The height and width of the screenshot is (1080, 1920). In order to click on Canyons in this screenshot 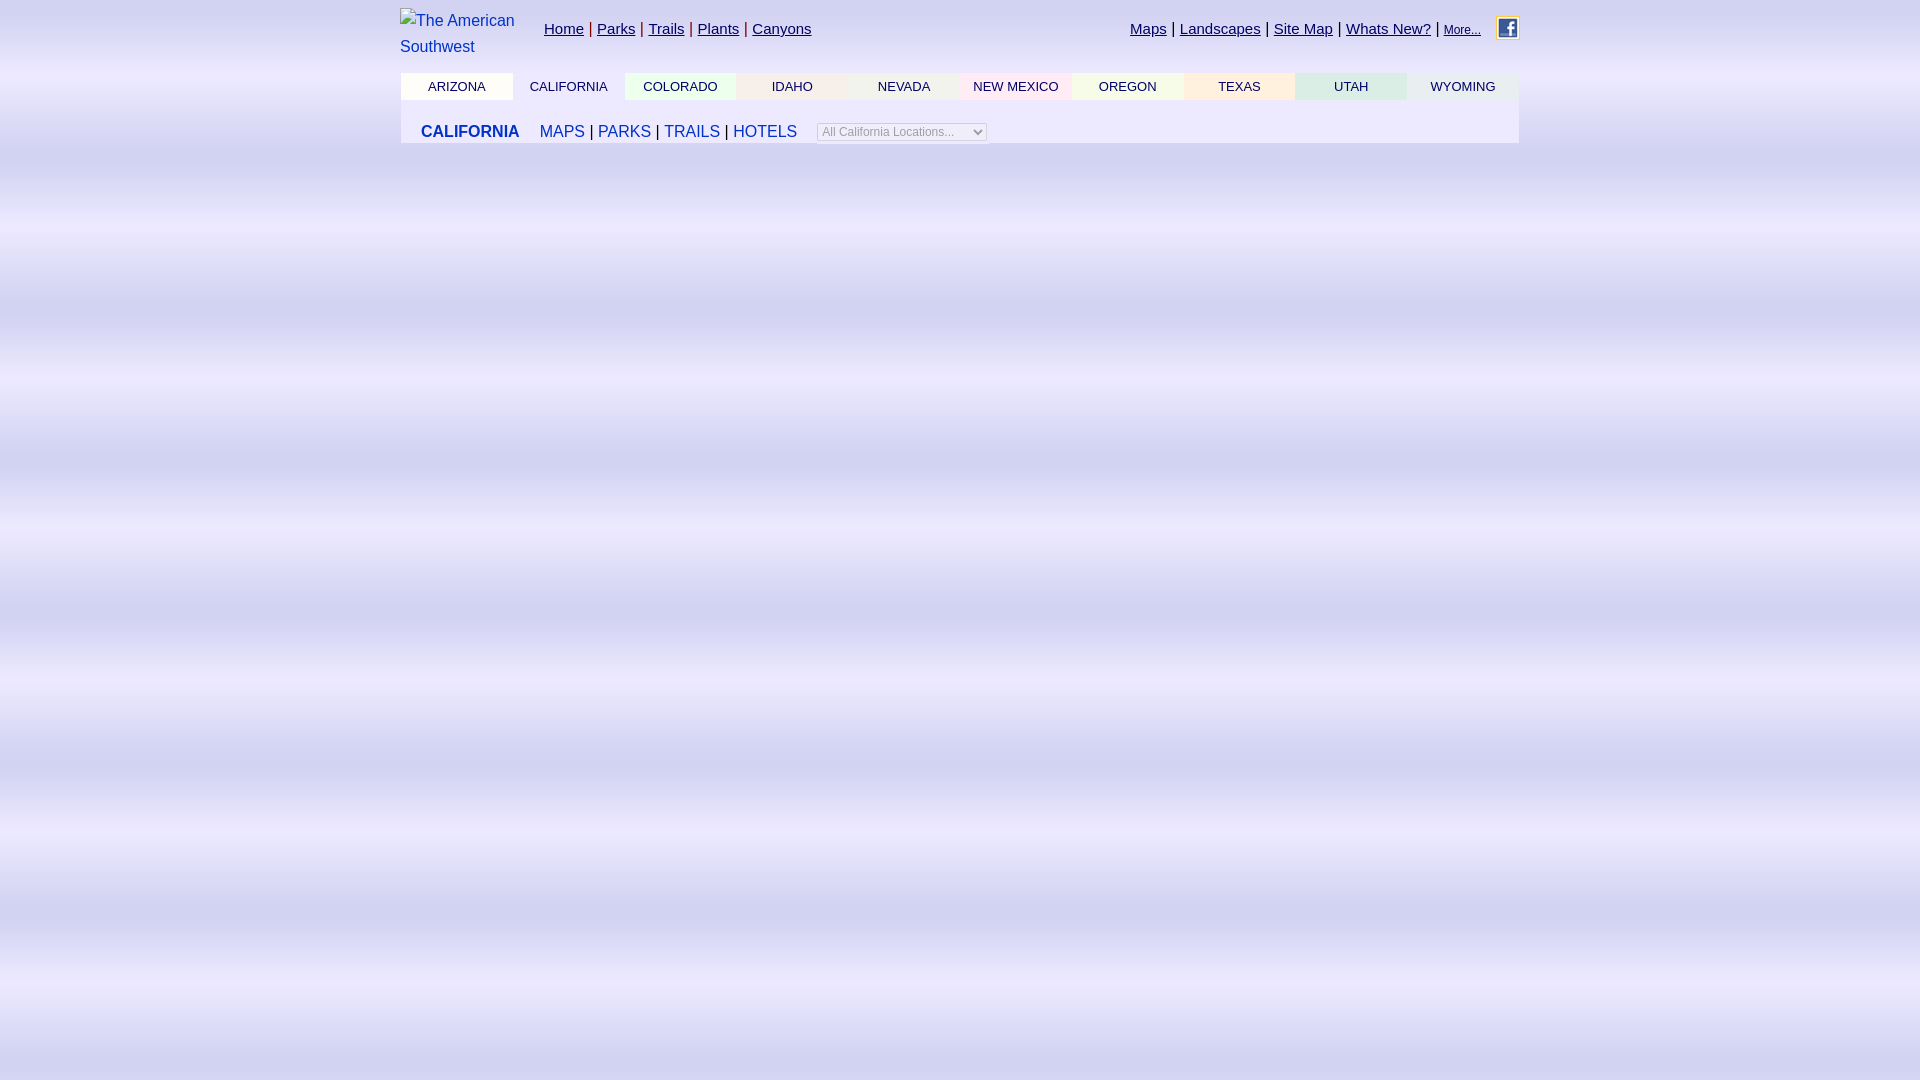, I will do `click(781, 28)`.